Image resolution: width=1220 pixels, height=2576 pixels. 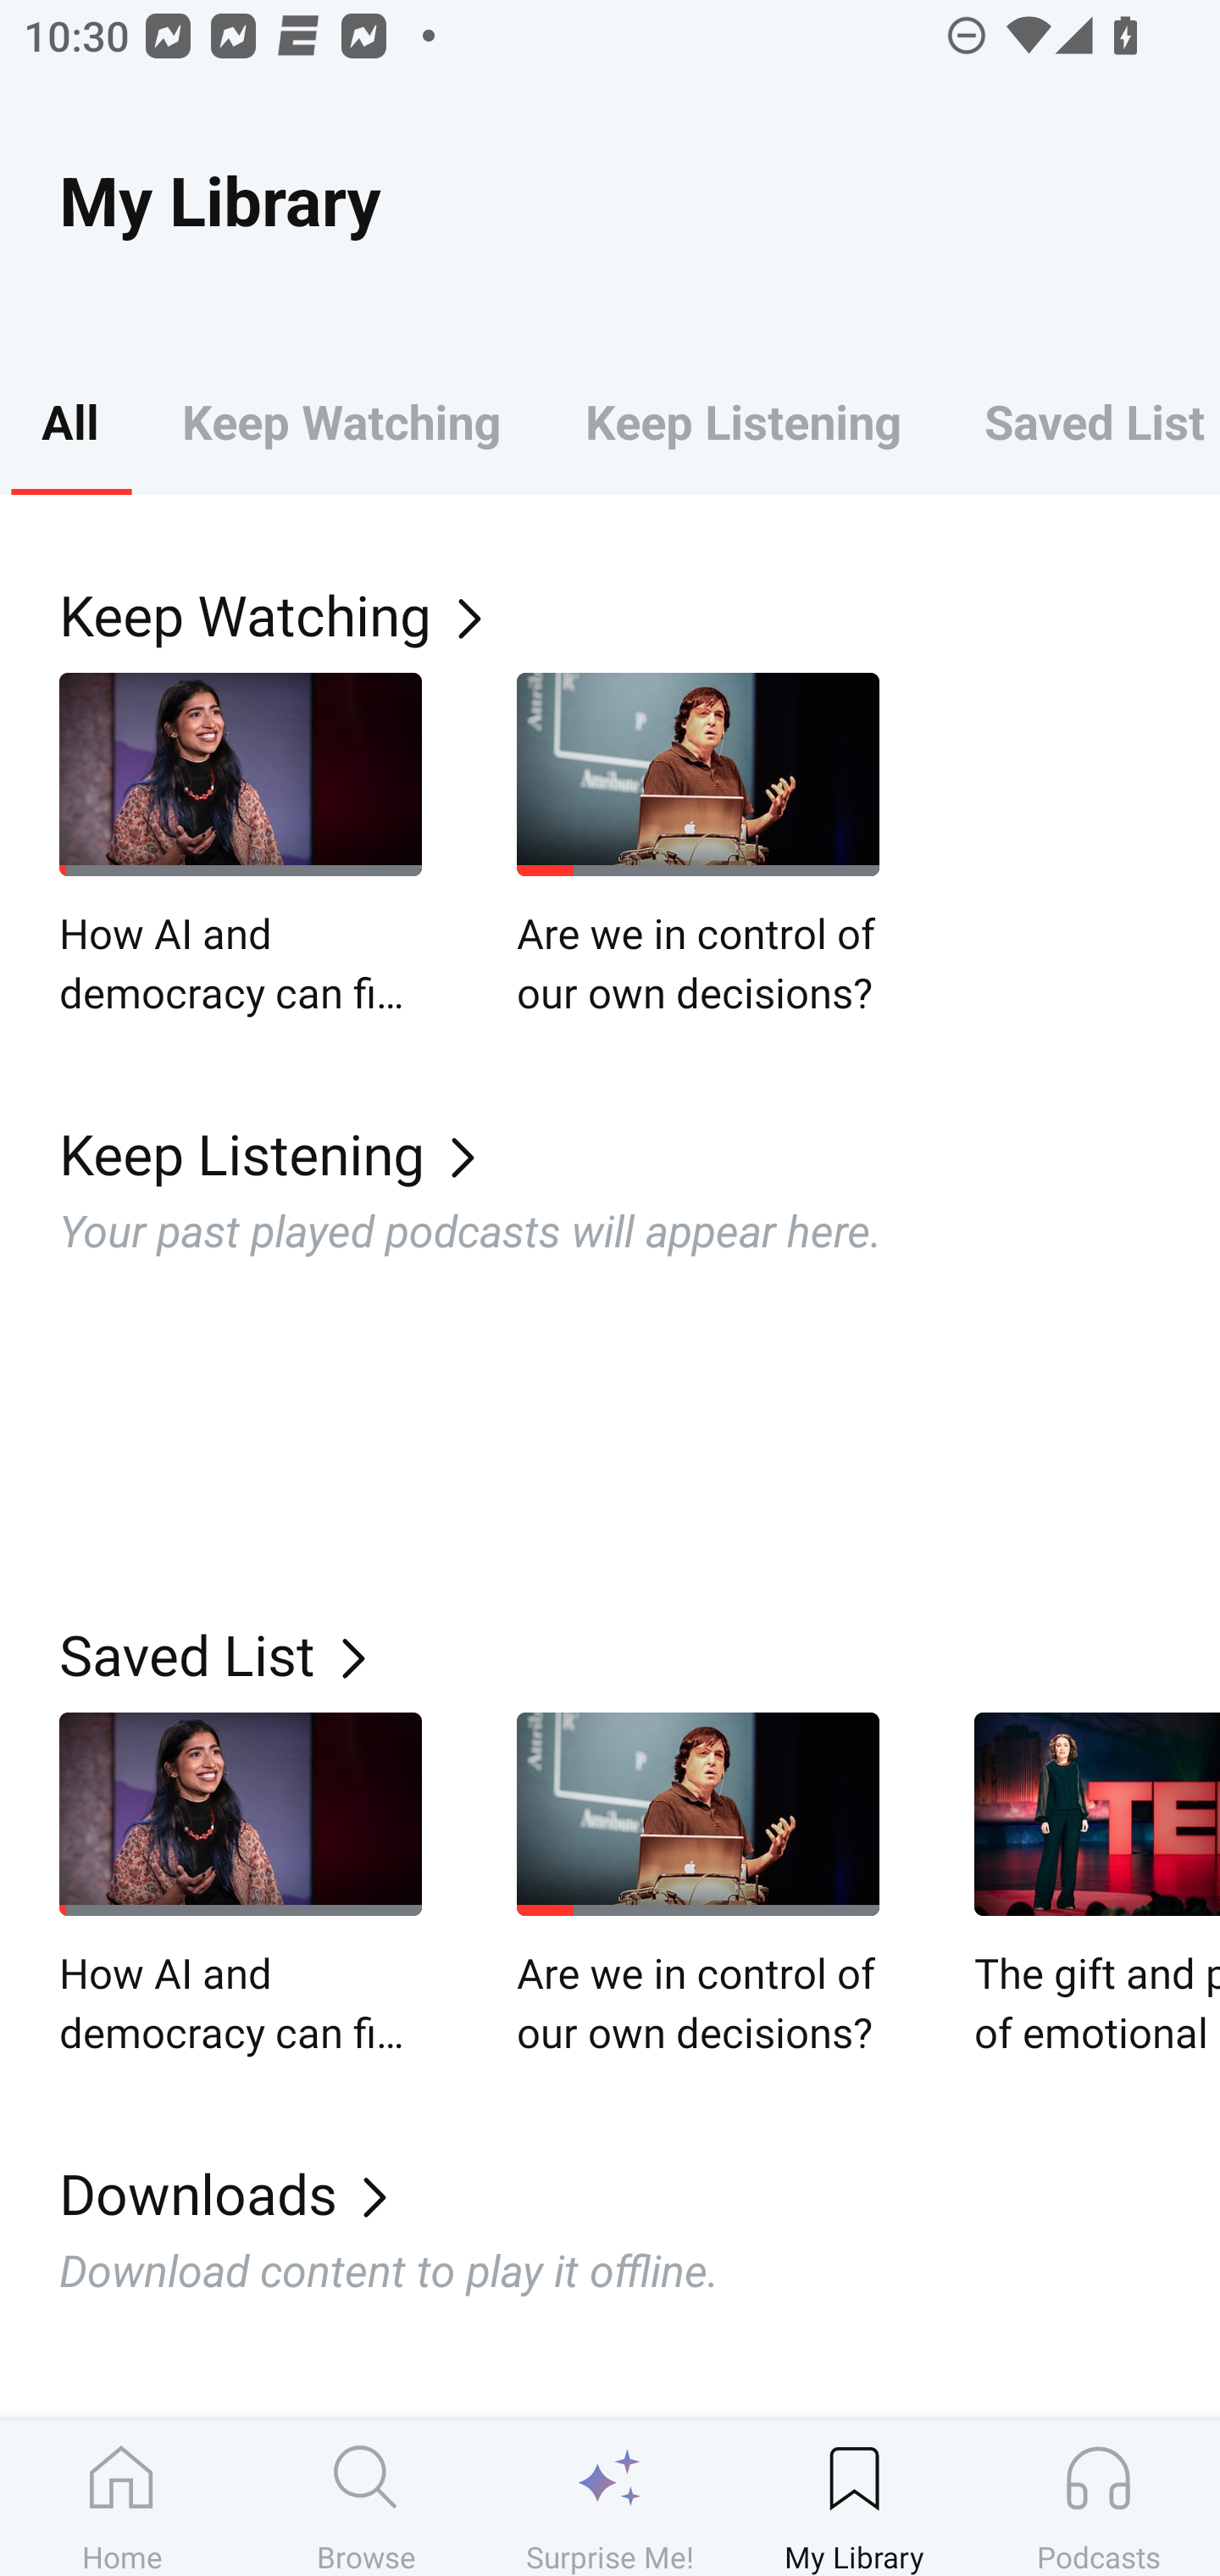 I want to click on Saved List, so click(x=1081, y=420).